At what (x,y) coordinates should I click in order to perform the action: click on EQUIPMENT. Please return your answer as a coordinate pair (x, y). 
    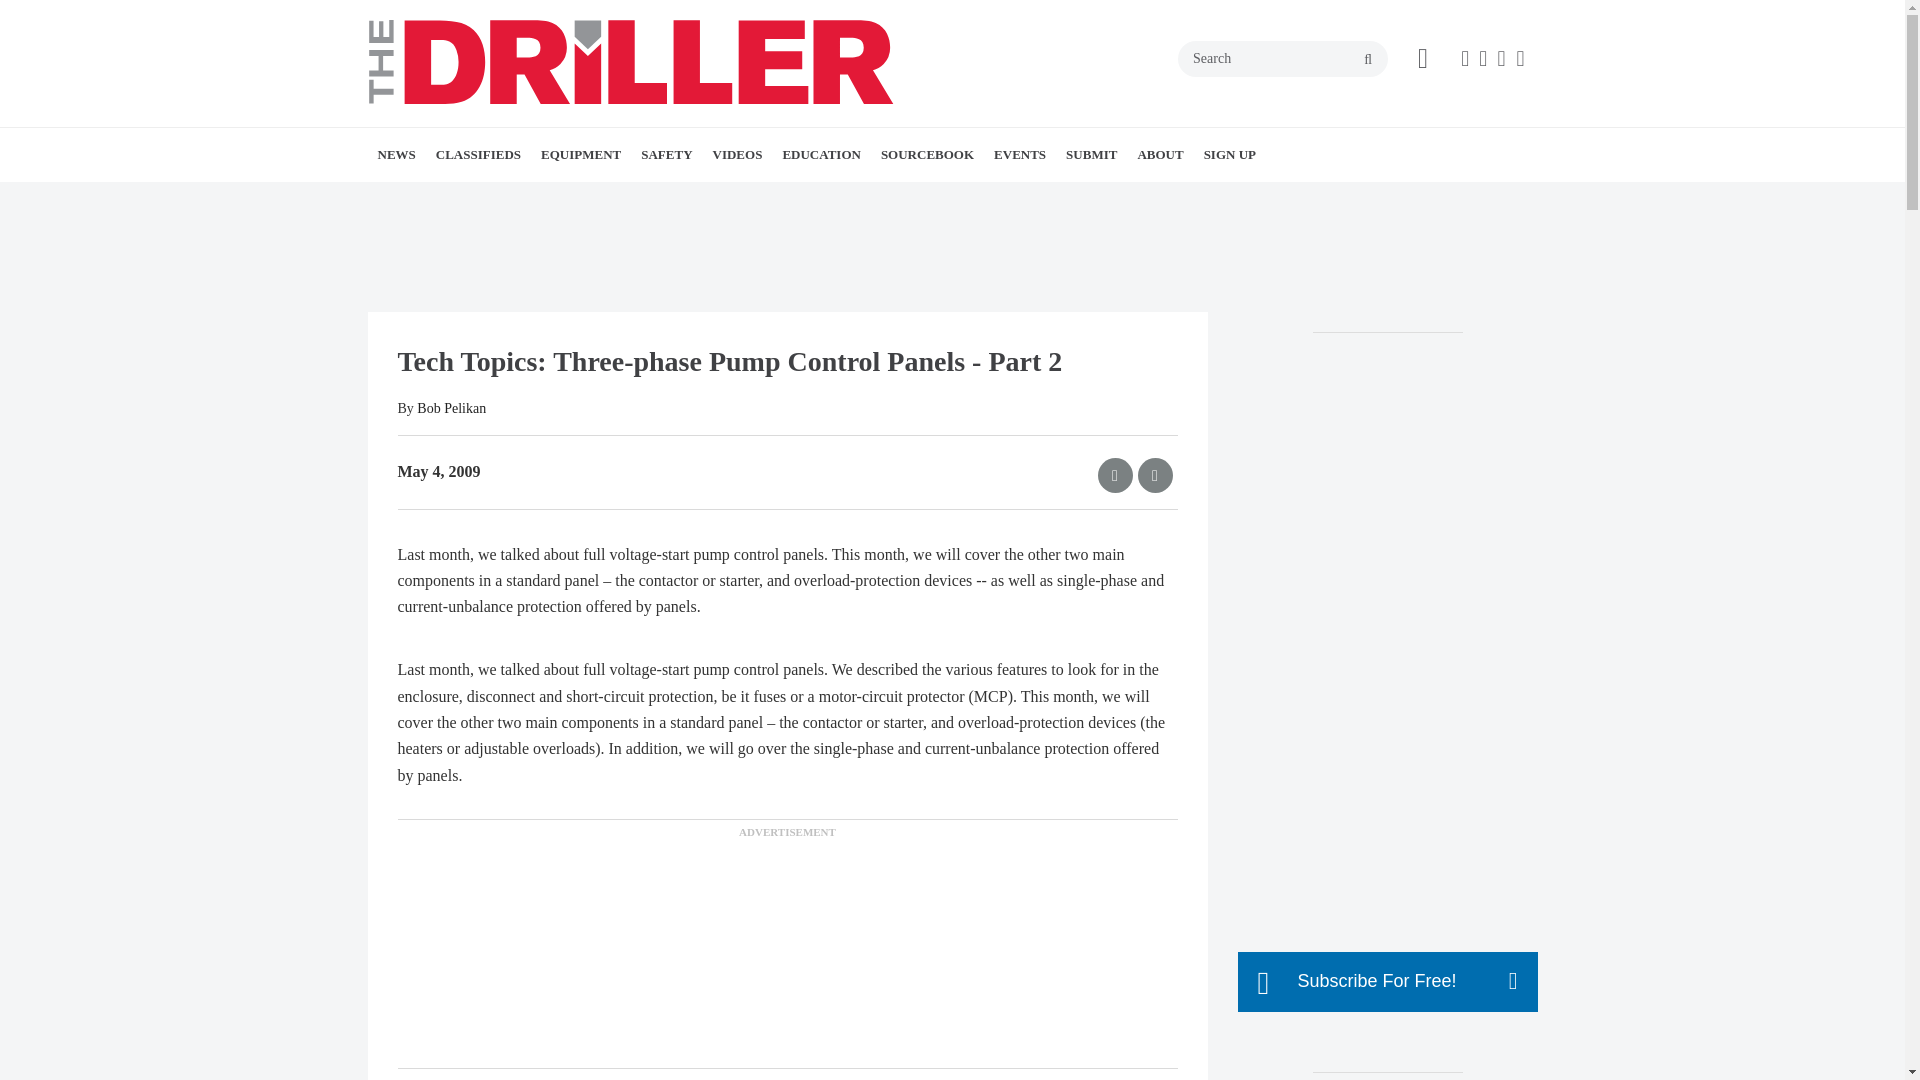
    Looking at the image, I should click on (581, 155).